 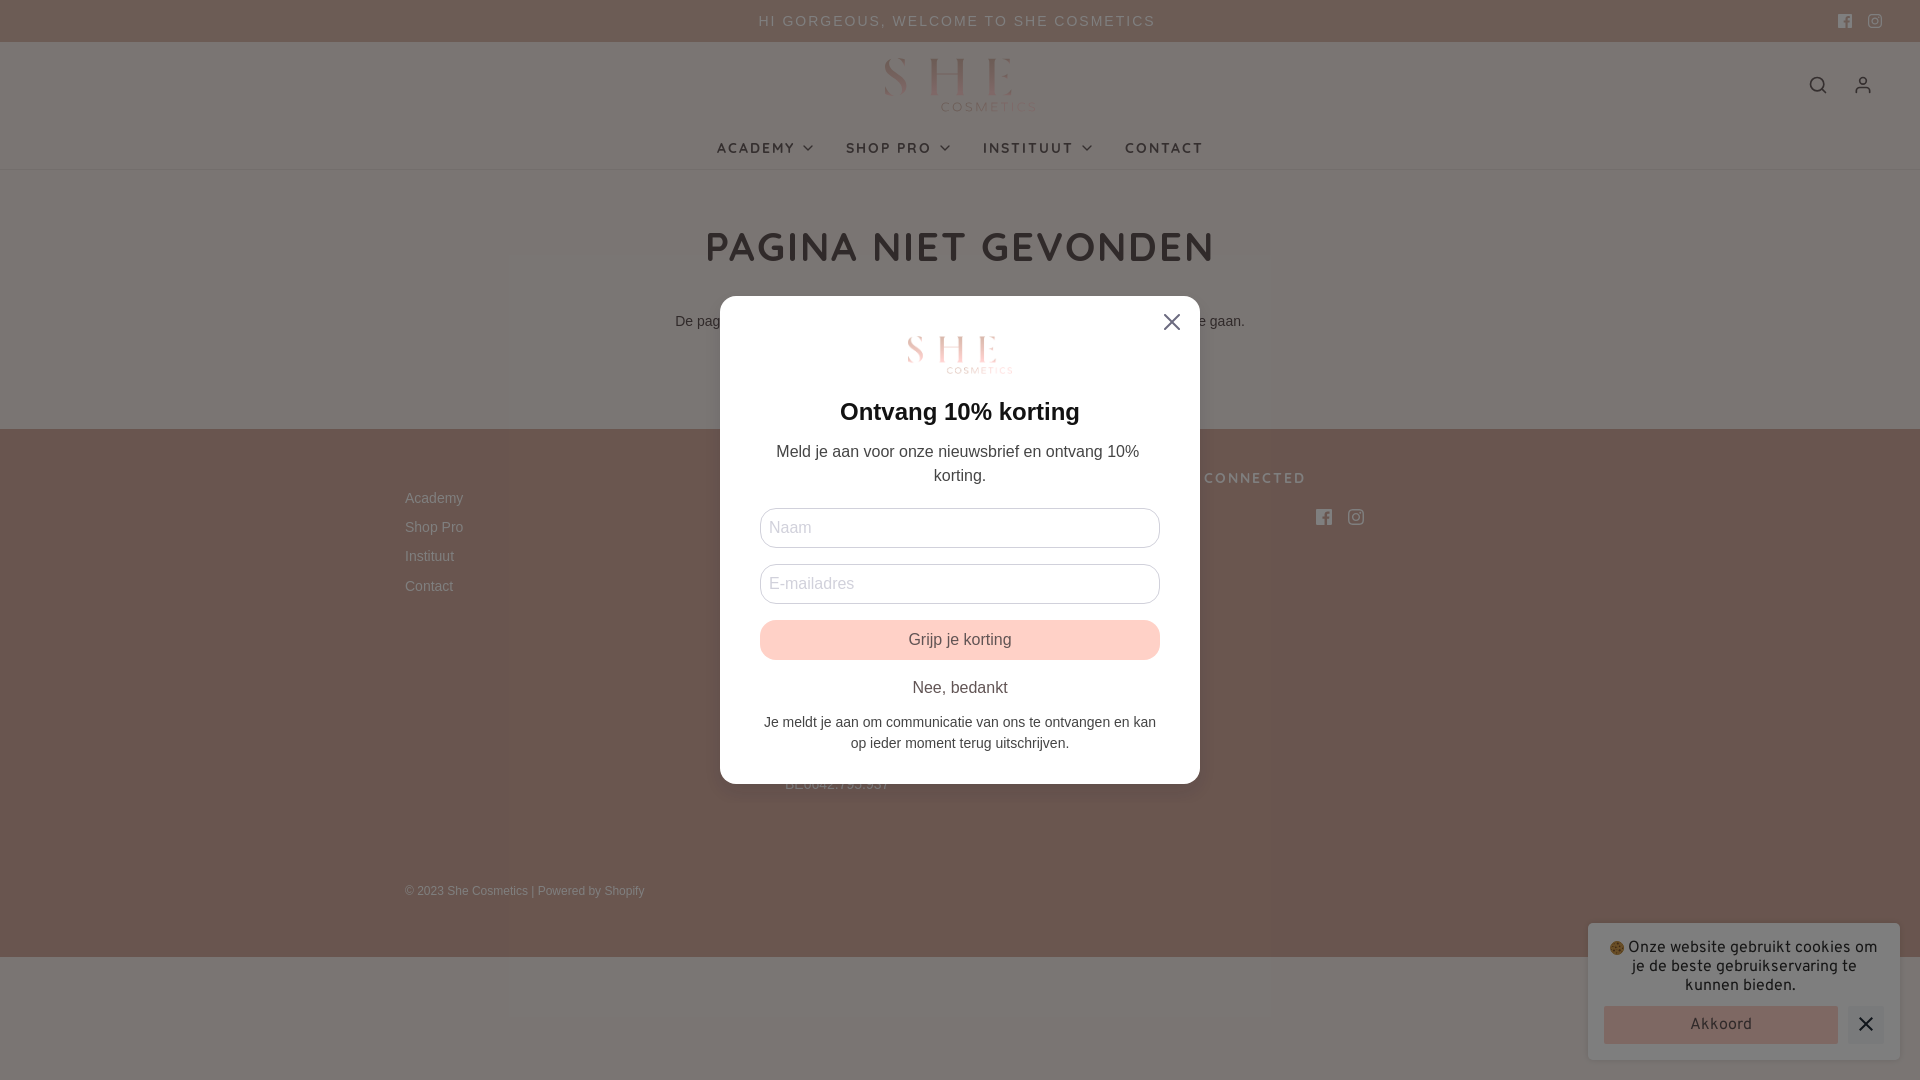 I want to click on SHOP PRO, so click(x=900, y=148).